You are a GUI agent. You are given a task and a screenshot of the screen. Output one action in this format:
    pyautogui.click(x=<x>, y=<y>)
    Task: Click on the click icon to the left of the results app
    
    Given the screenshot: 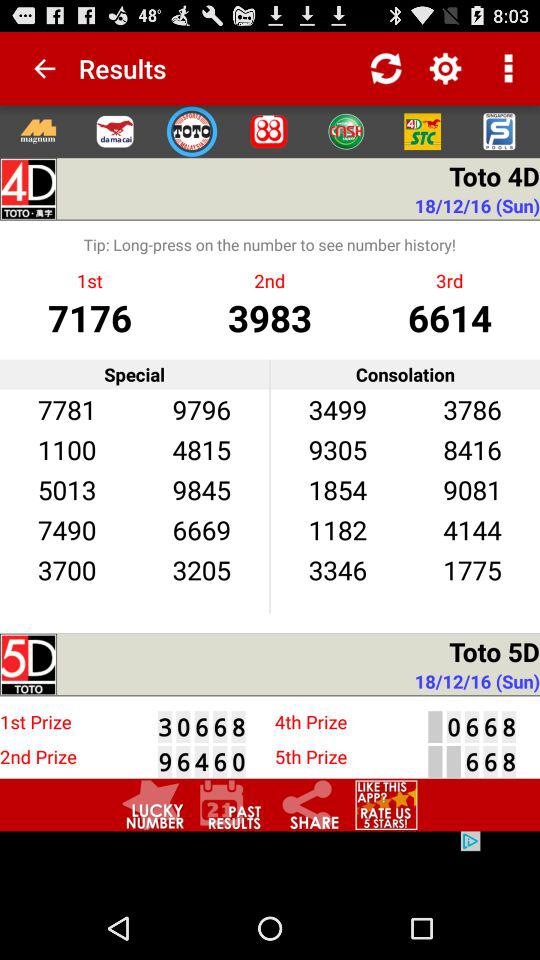 What is the action you would take?
    pyautogui.click(x=36, y=68)
    